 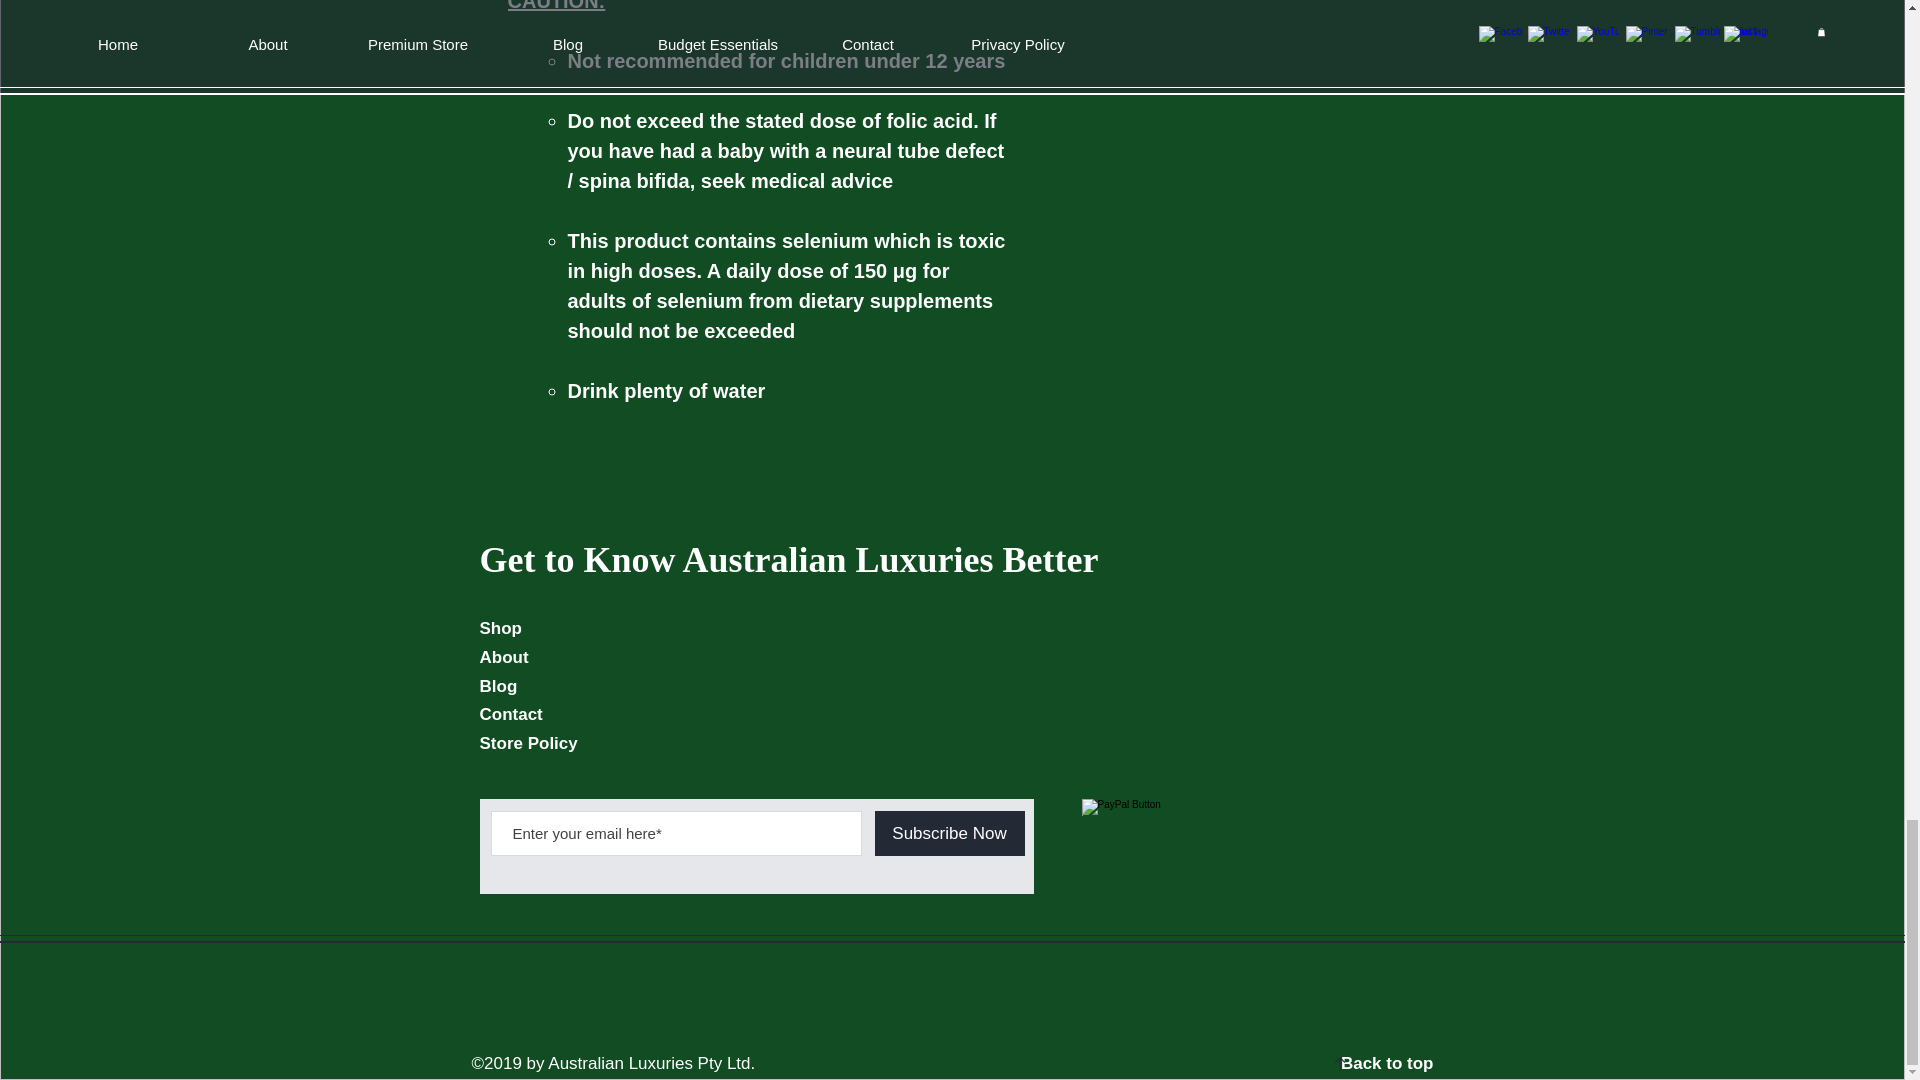 I want to click on Contact, so click(x=512, y=714).